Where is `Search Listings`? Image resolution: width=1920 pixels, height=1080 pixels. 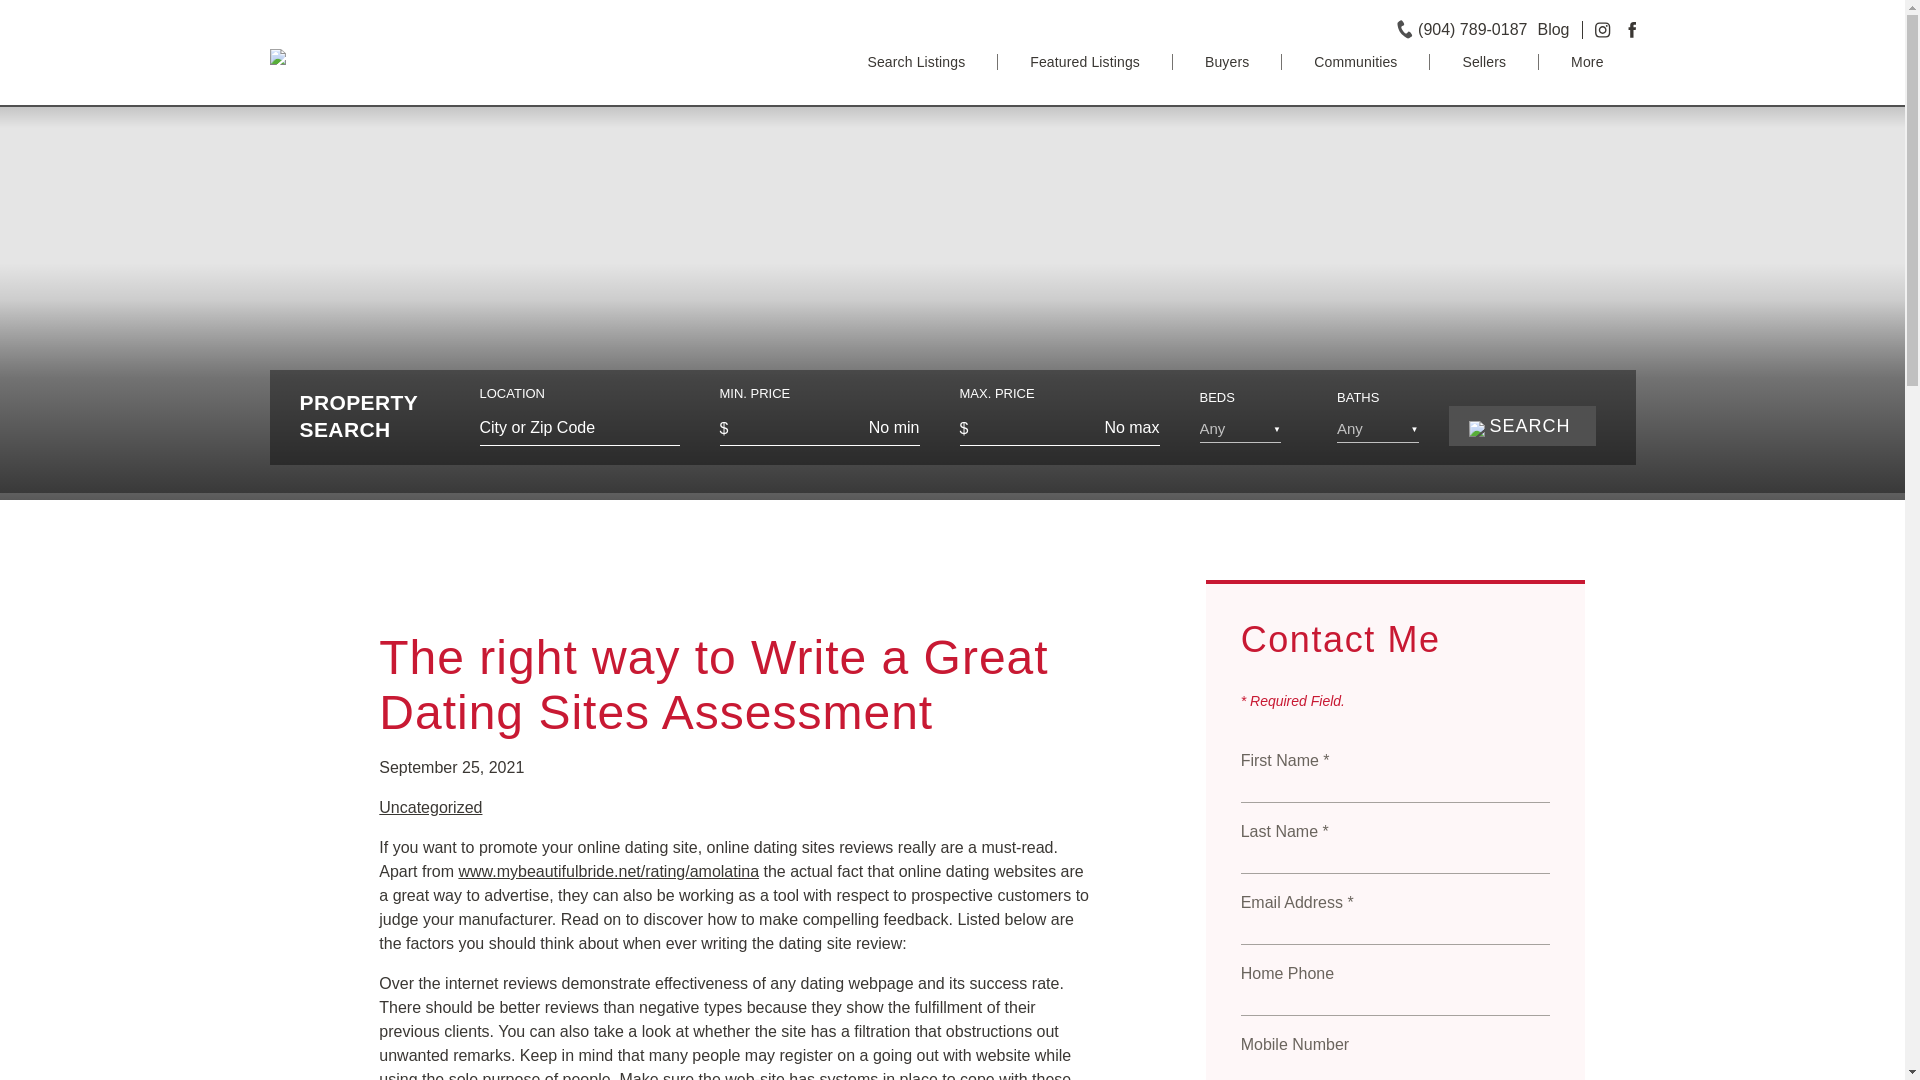
Search Listings is located at coordinates (916, 62).